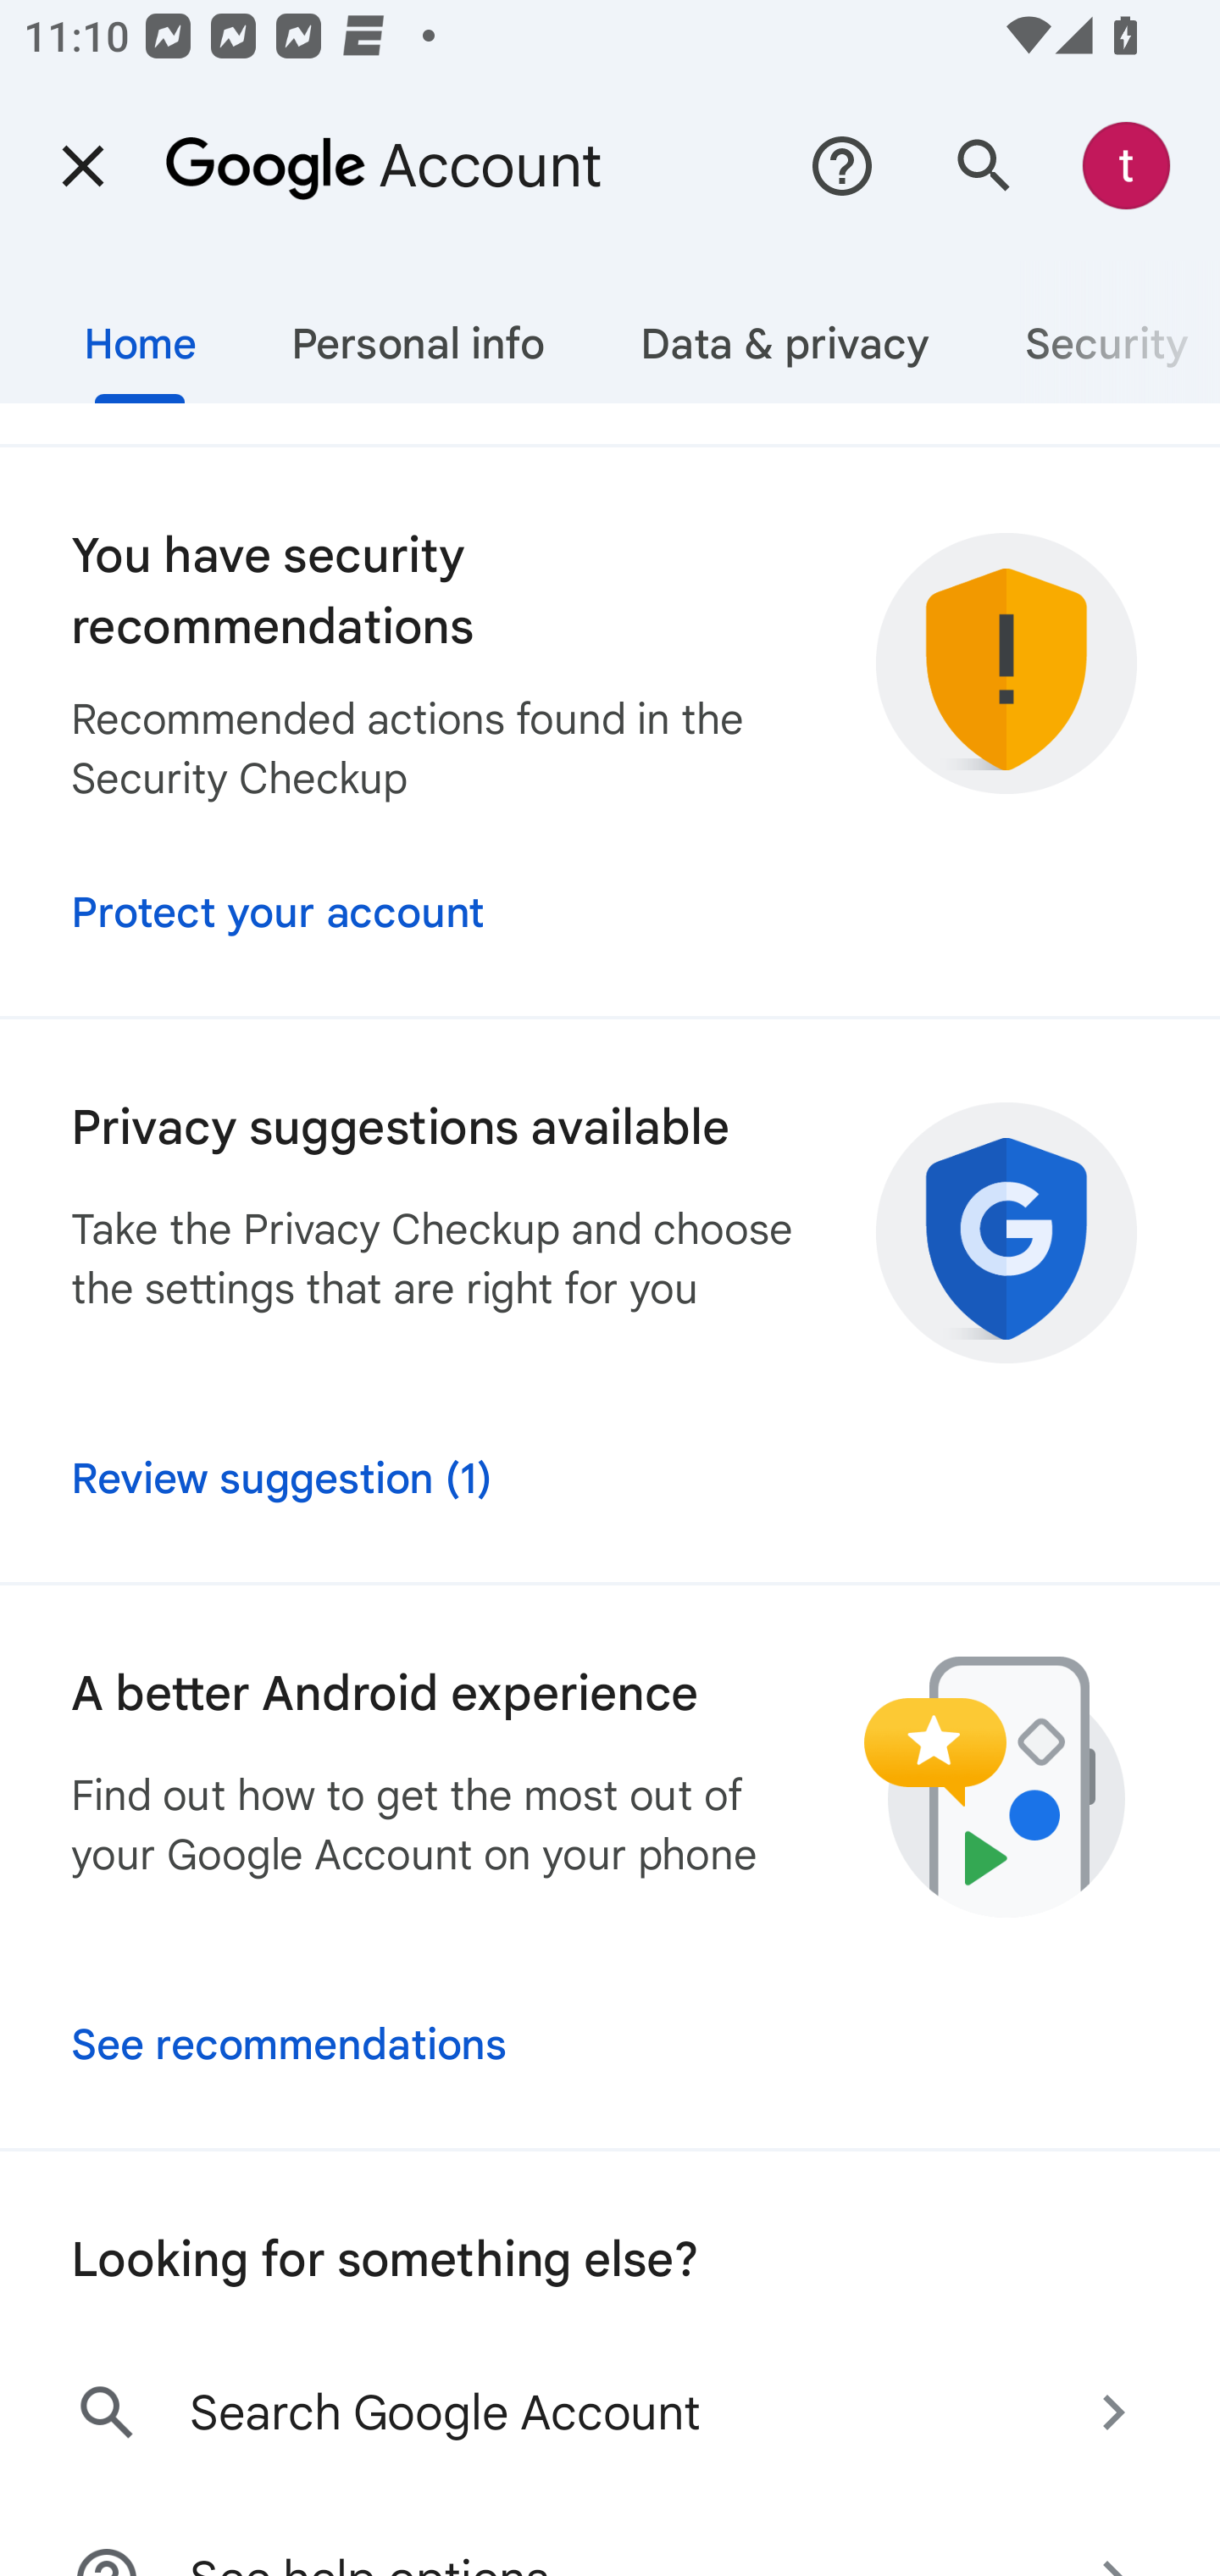  What do you see at coordinates (842, 166) in the screenshot?
I see `Help` at bounding box center [842, 166].